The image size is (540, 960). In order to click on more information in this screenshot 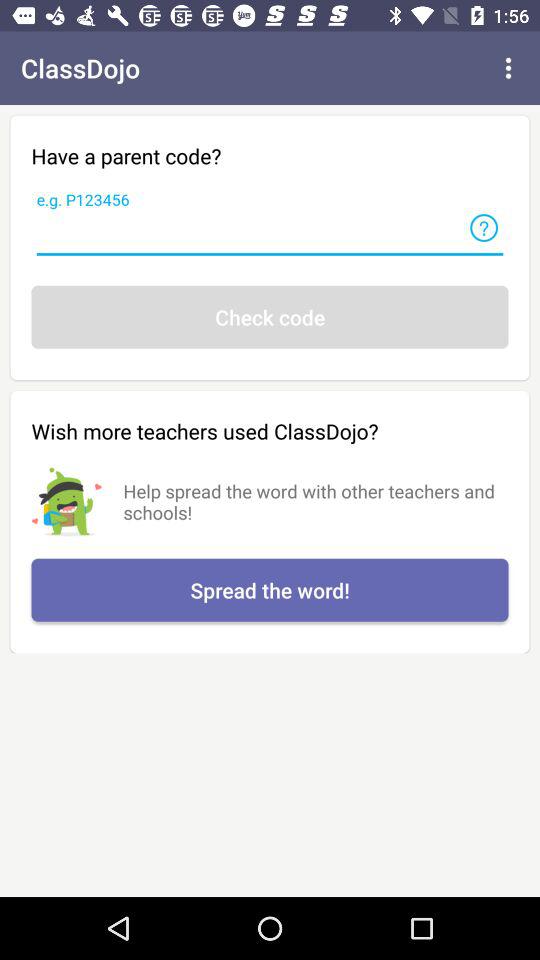, I will do `click(484, 228)`.